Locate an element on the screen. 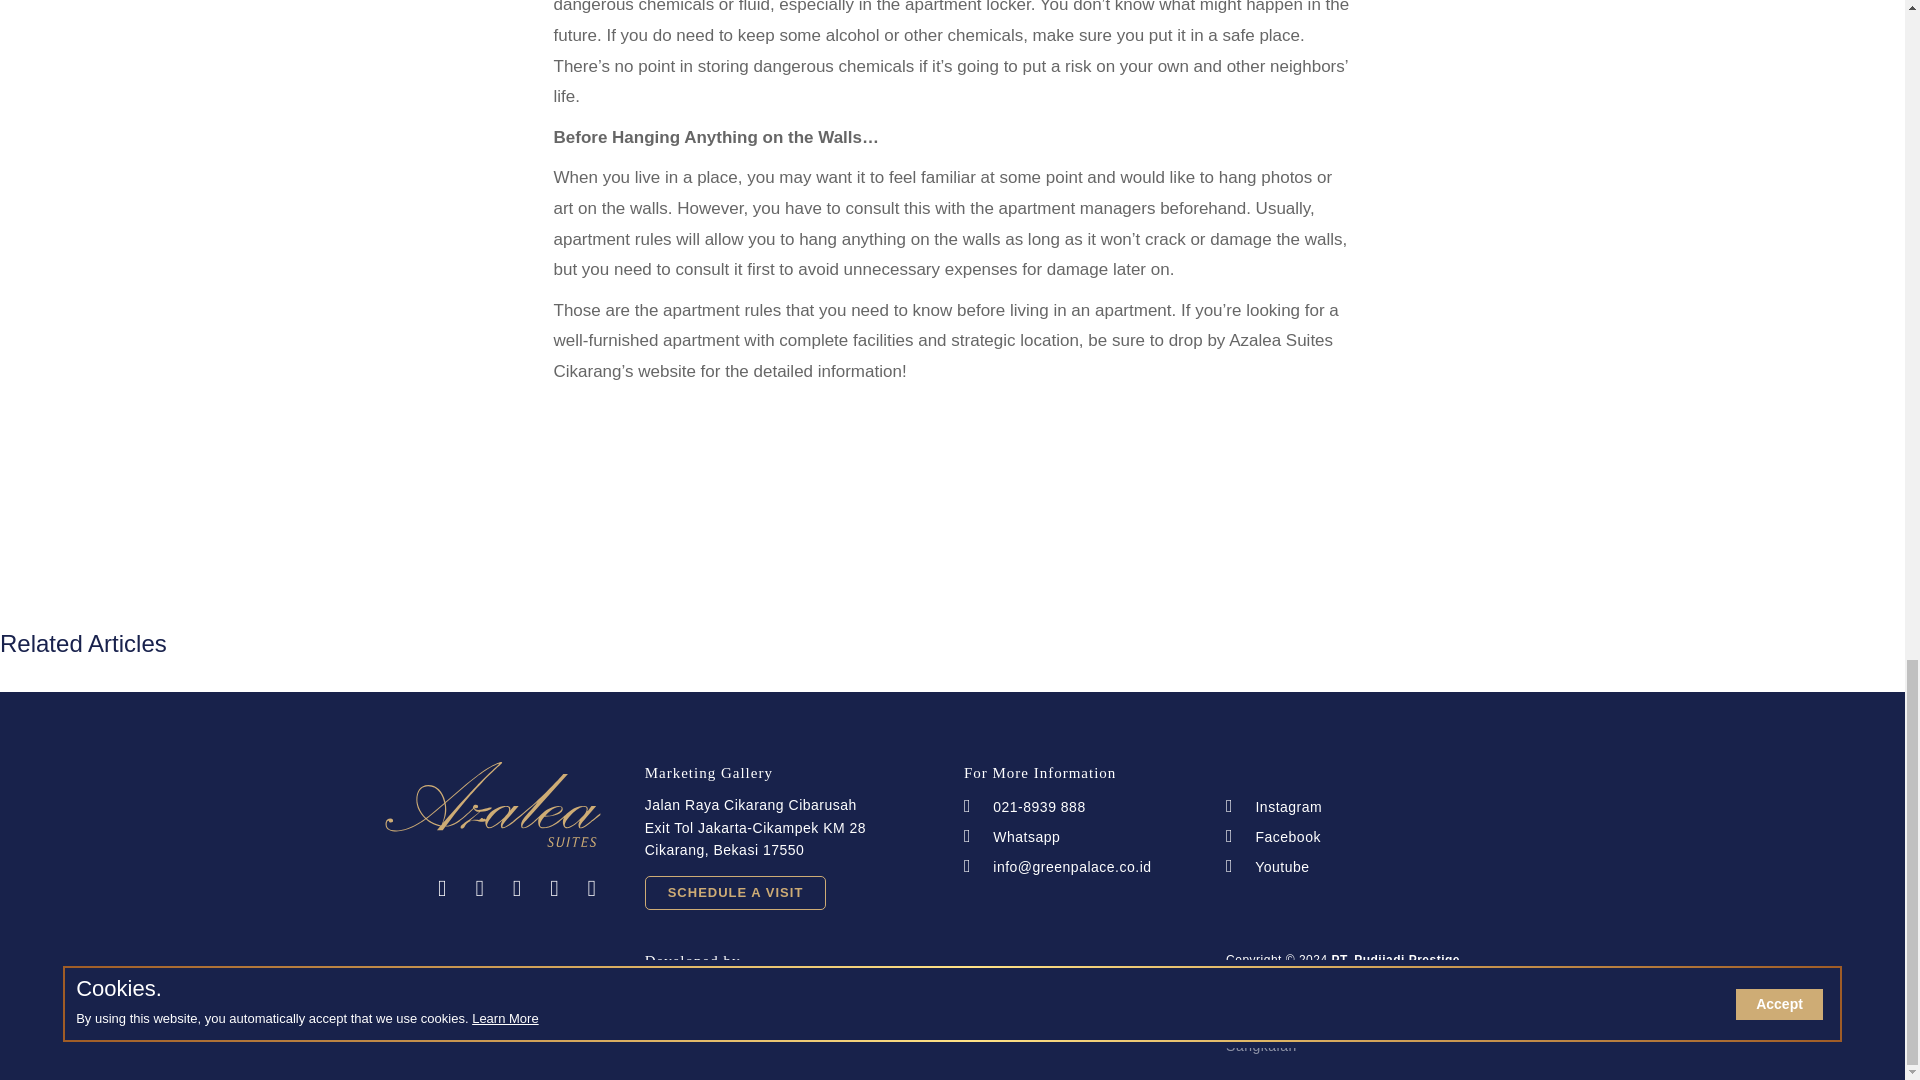 This screenshot has height=1080, width=1920. SCHEDULE A VISIT is located at coordinates (736, 892).